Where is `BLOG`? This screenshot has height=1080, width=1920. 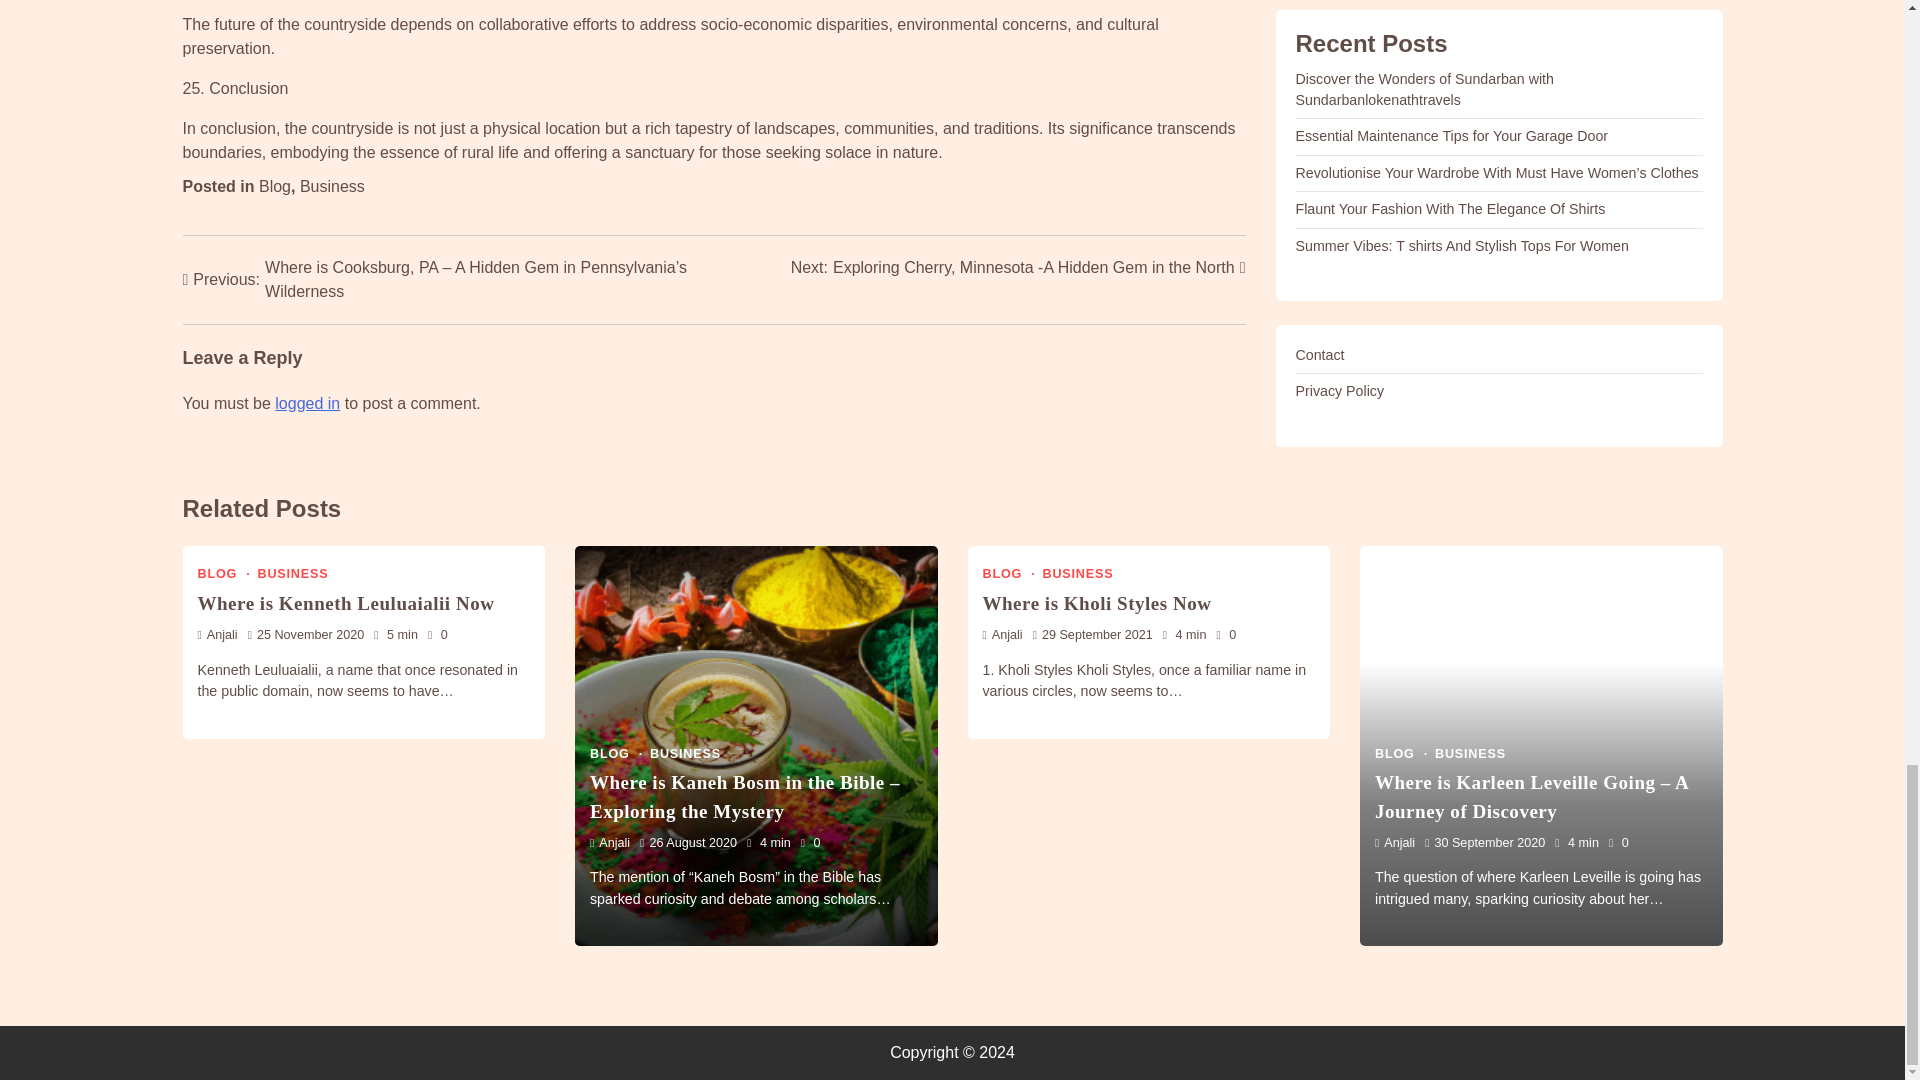
BLOG is located at coordinates (224, 574).